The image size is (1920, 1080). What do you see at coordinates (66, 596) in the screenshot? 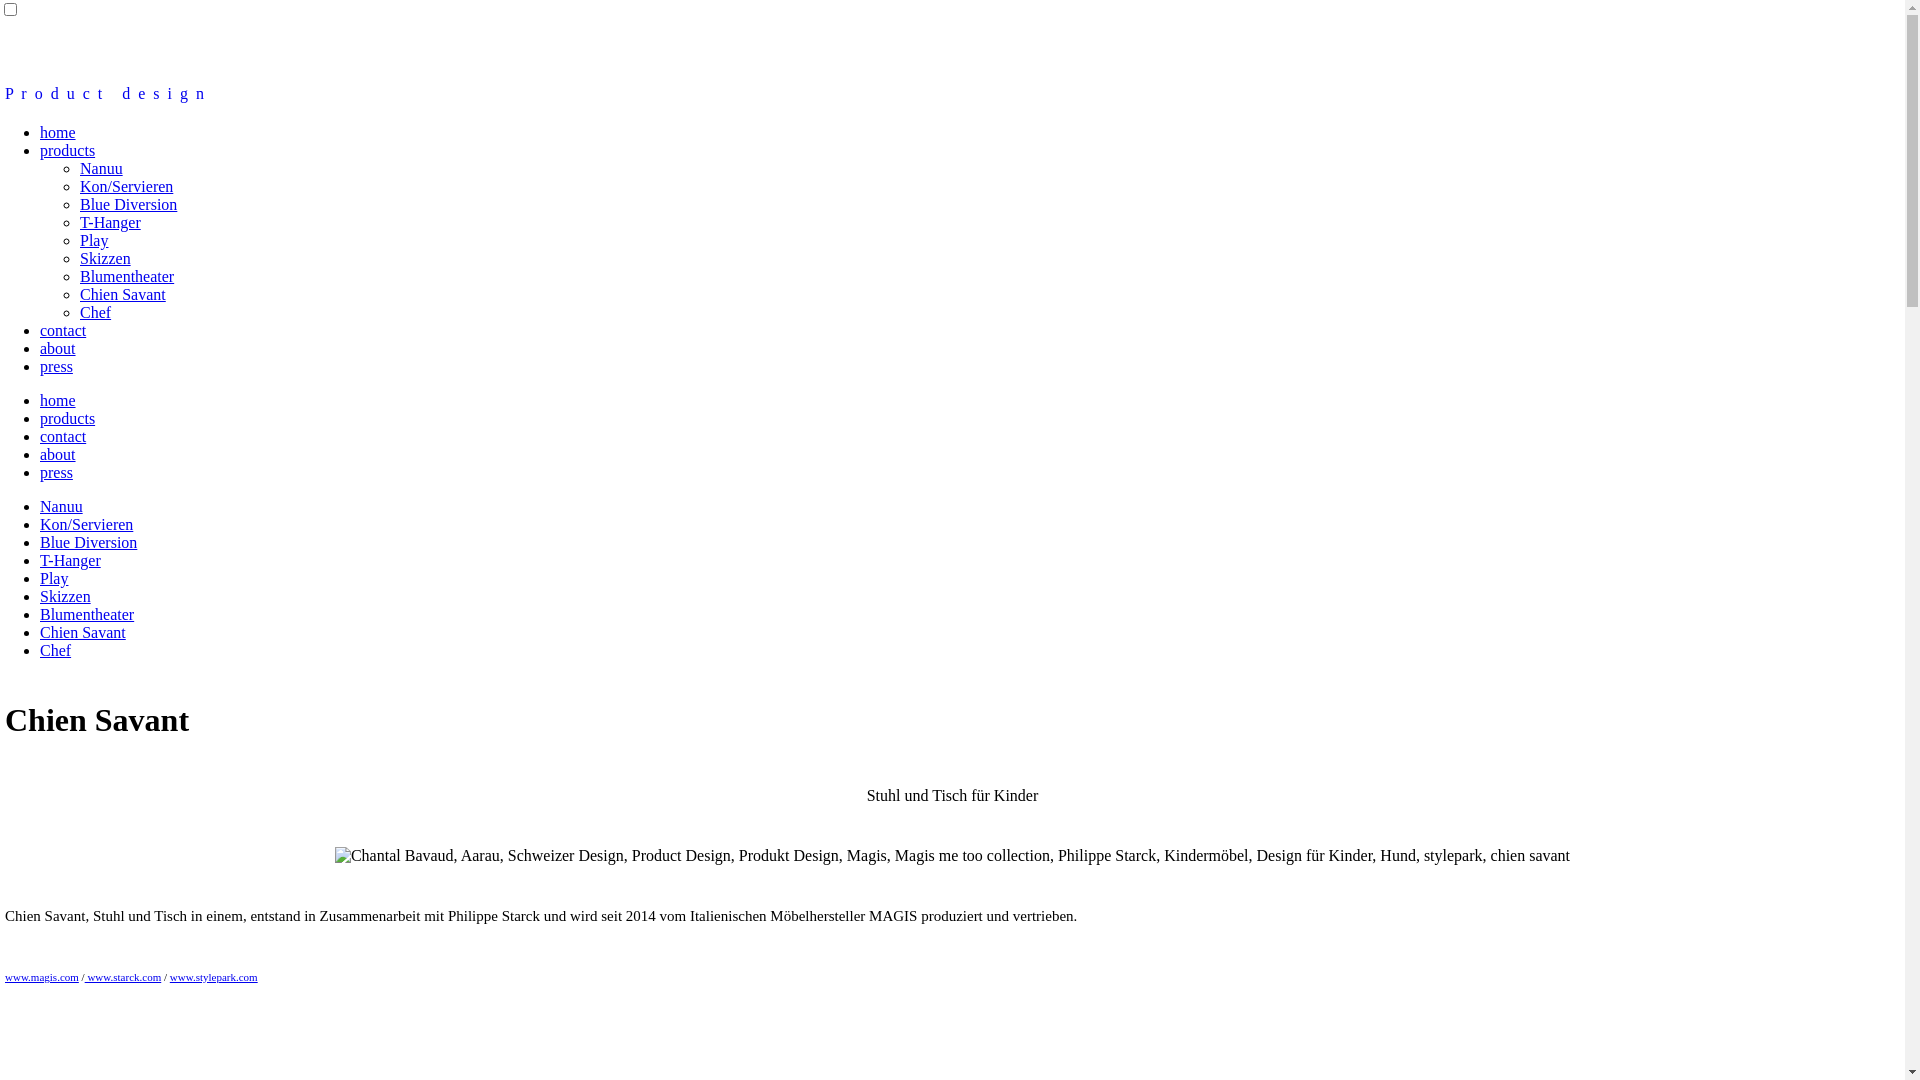
I see `Skizzen` at bounding box center [66, 596].